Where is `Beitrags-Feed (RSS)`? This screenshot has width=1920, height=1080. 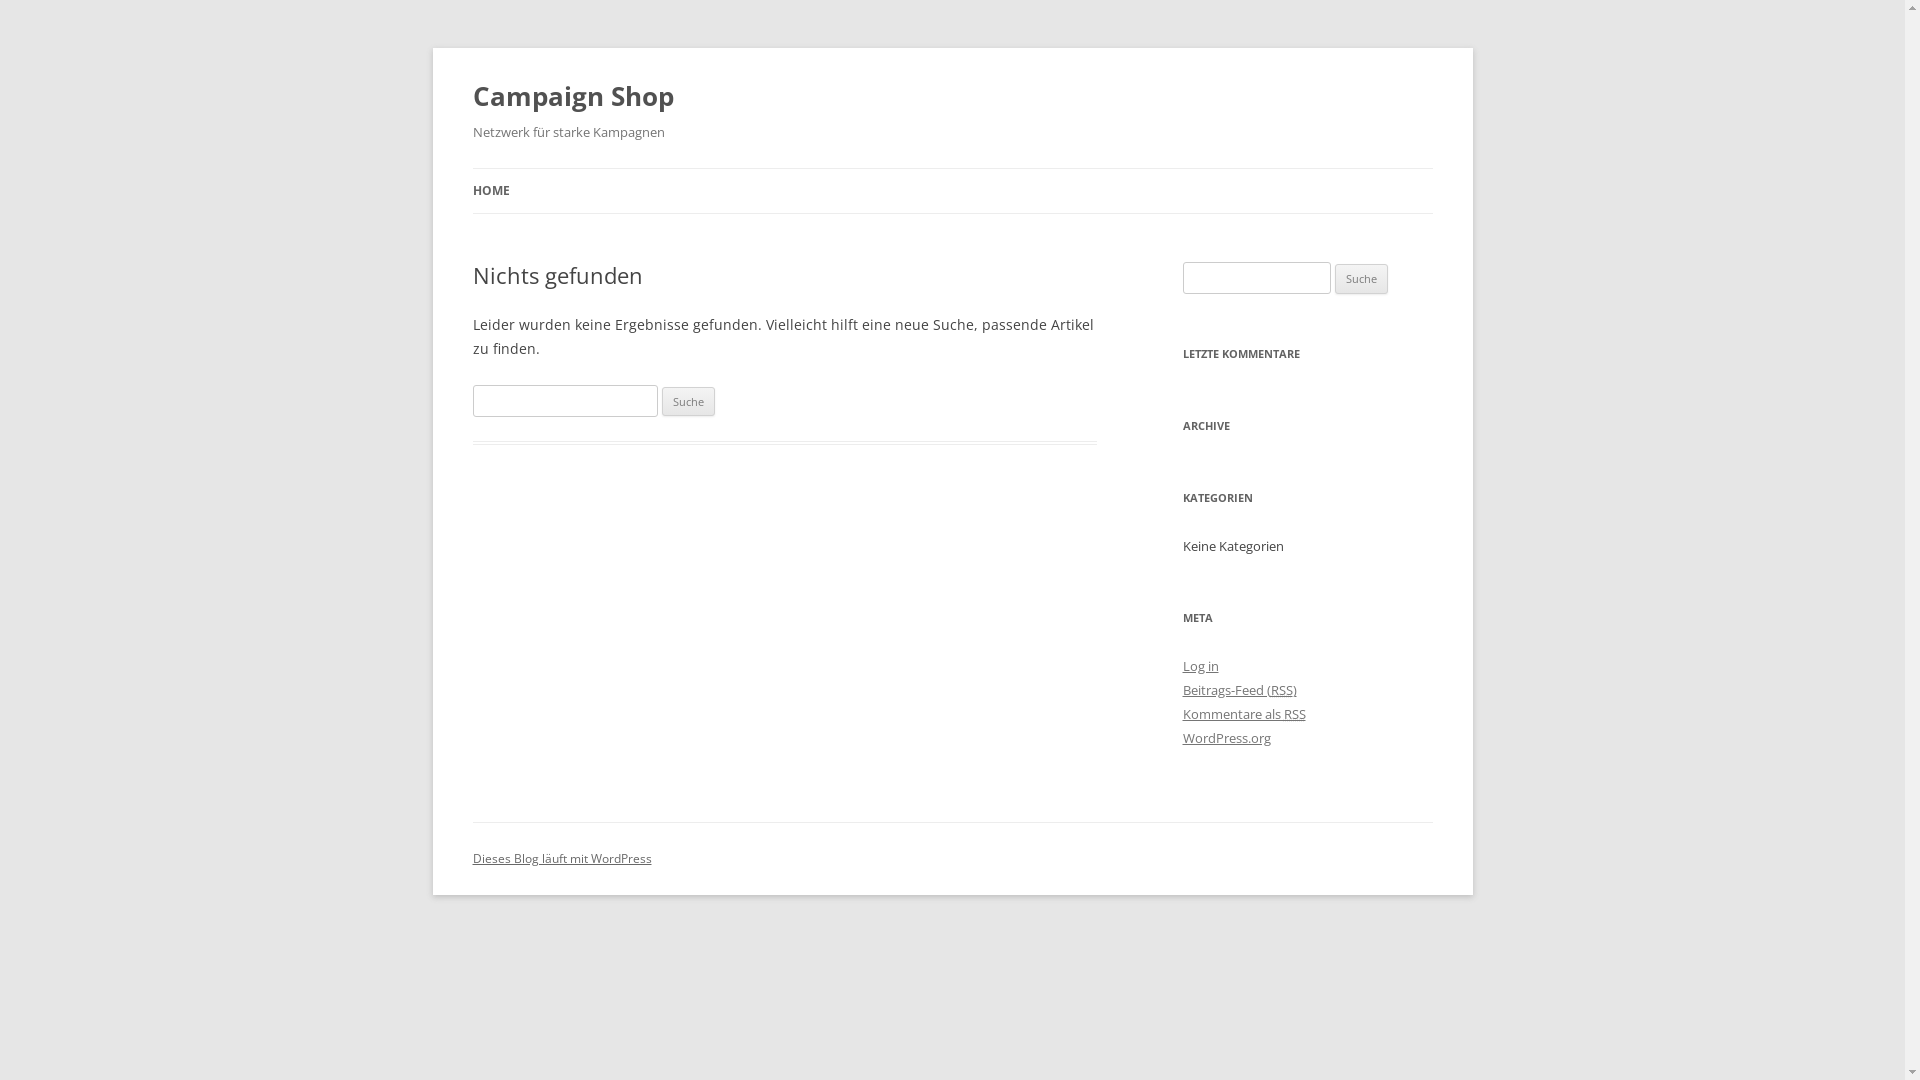
Beitrags-Feed (RSS) is located at coordinates (1239, 690).